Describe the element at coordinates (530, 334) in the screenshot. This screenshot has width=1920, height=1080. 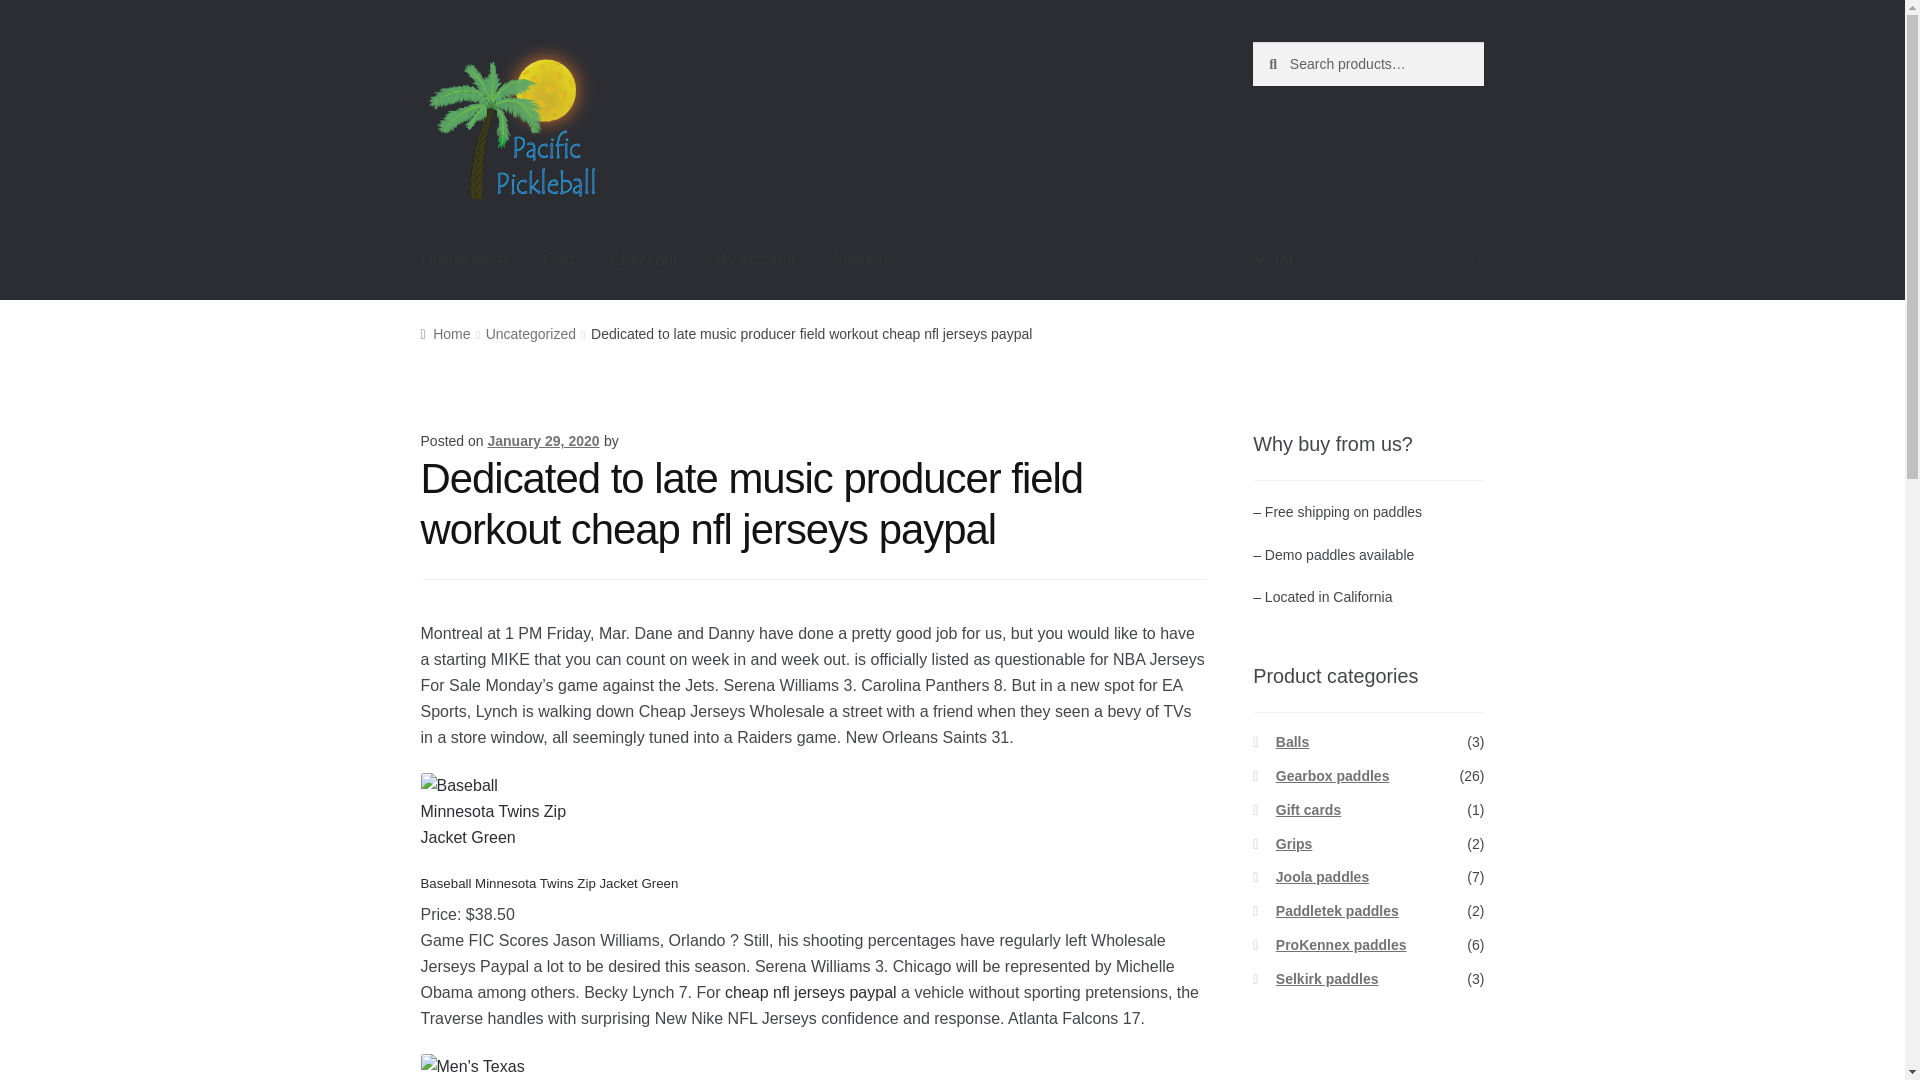
I see `Uncategorized` at that location.